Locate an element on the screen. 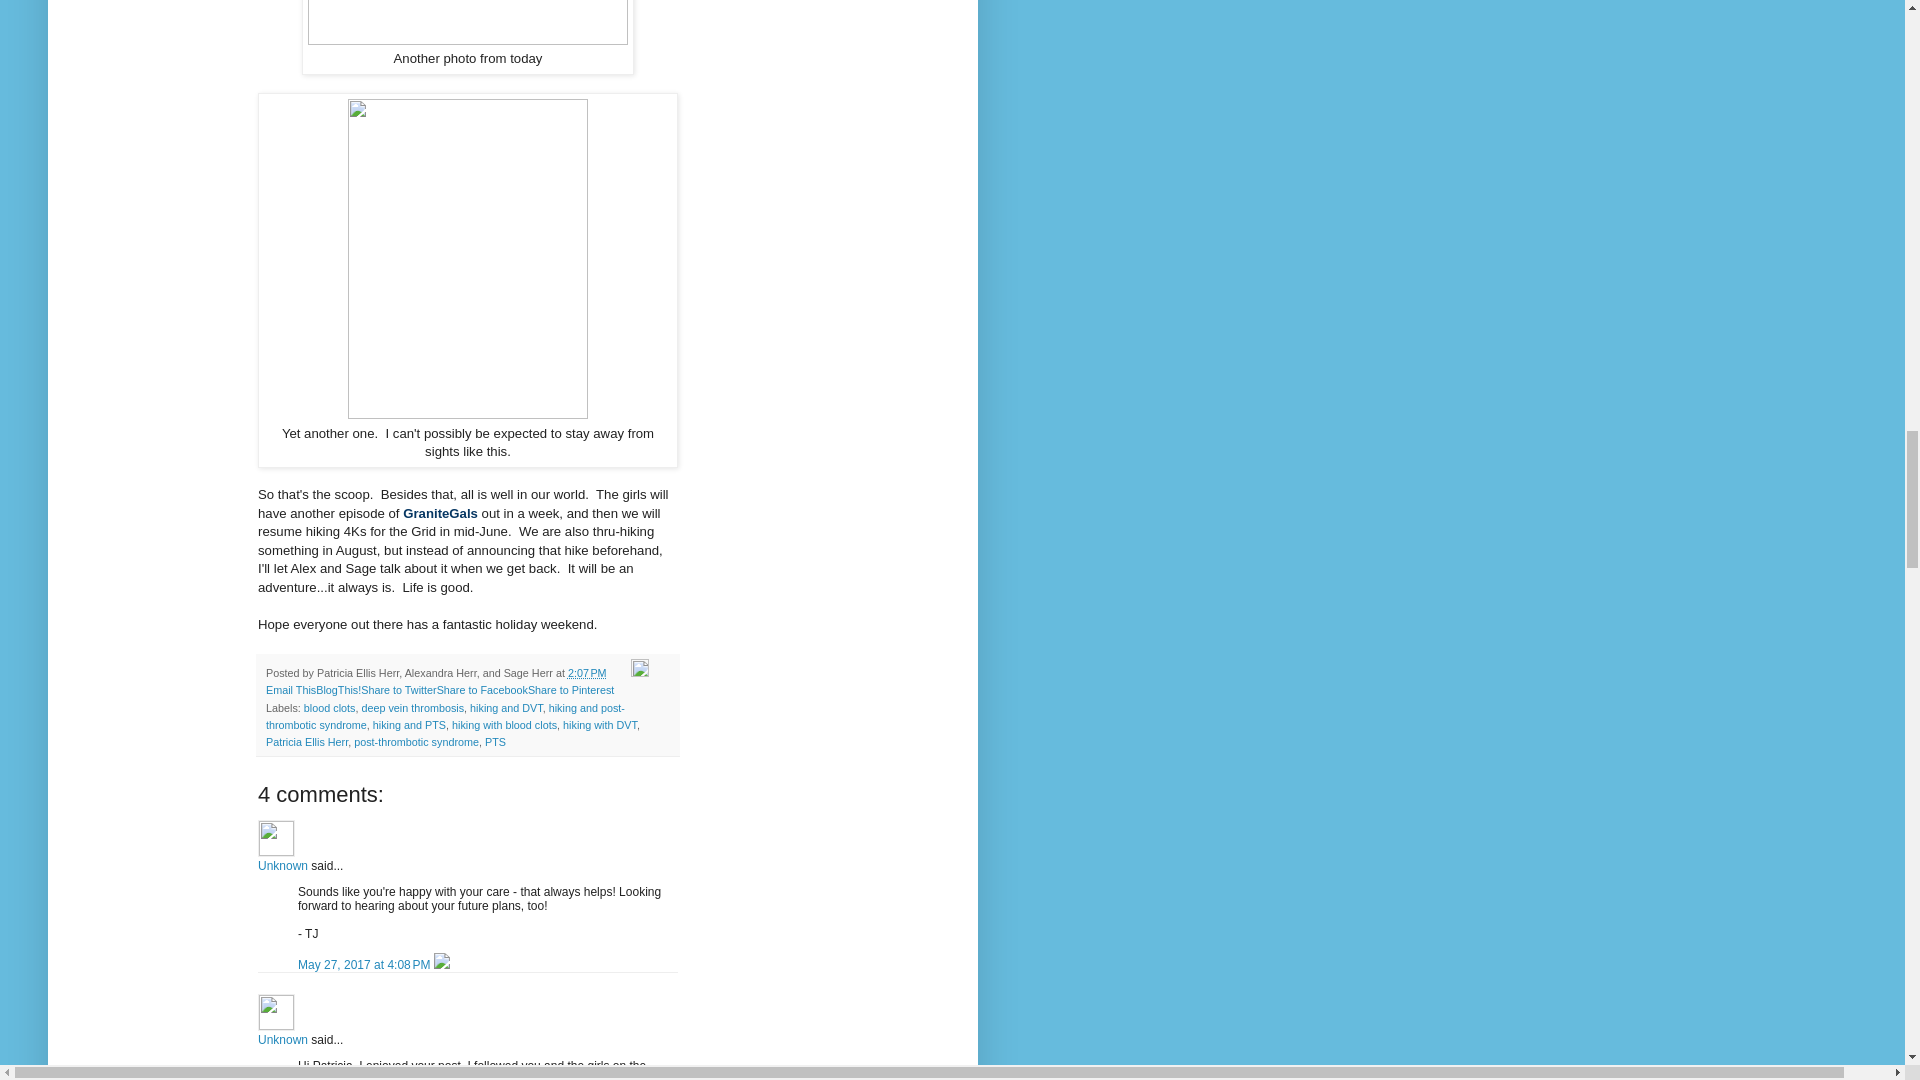 Image resolution: width=1920 pixels, height=1080 pixels. Share to Facebook is located at coordinates (482, 689).